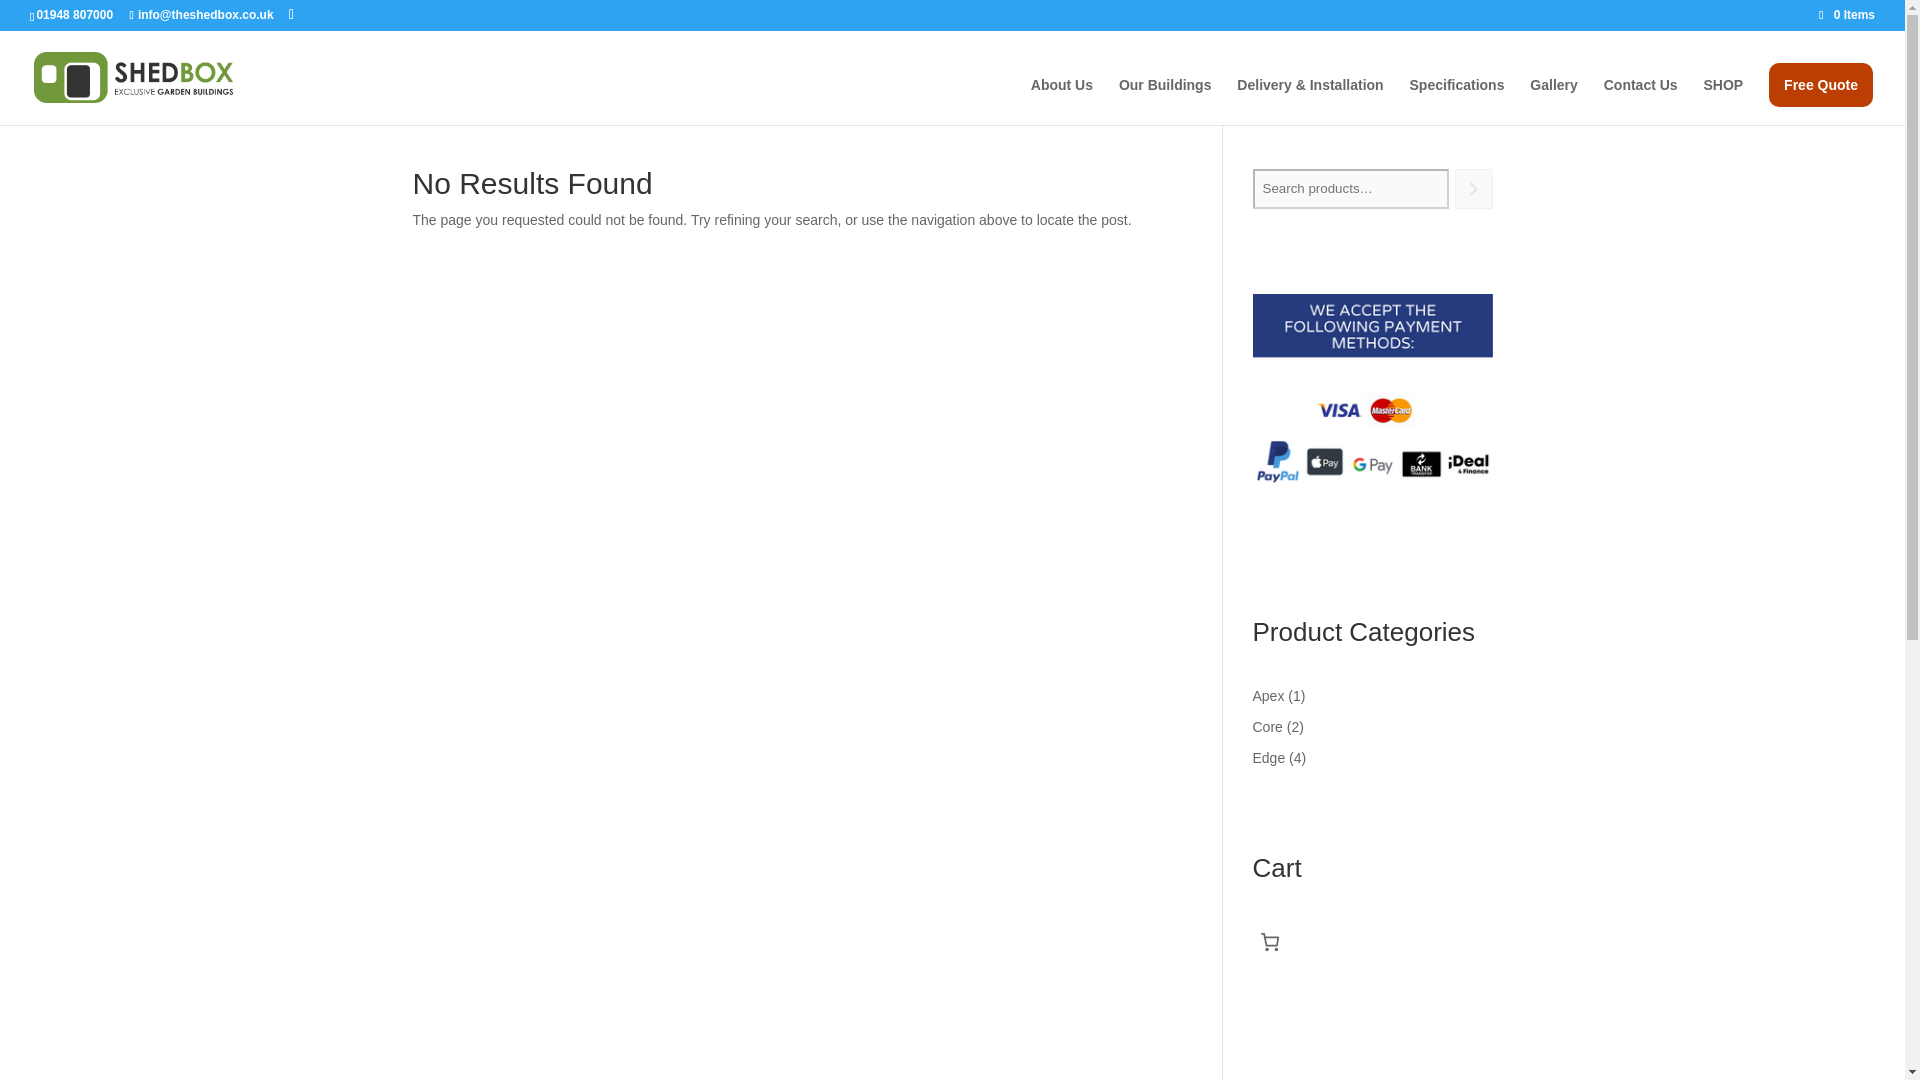  I want to click on Contact Us, so click(1640, 101).